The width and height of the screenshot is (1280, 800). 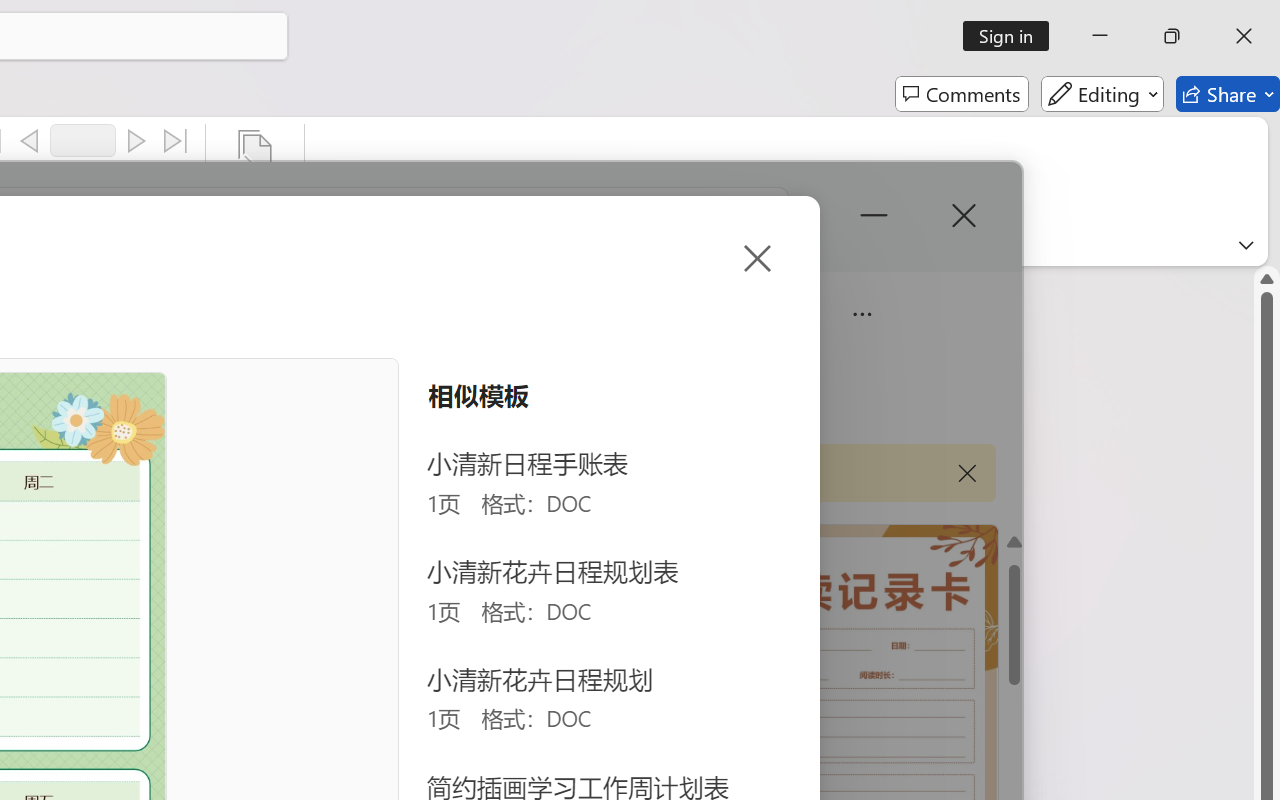 I want to click on Sign in, so click(x=1012, y=36).